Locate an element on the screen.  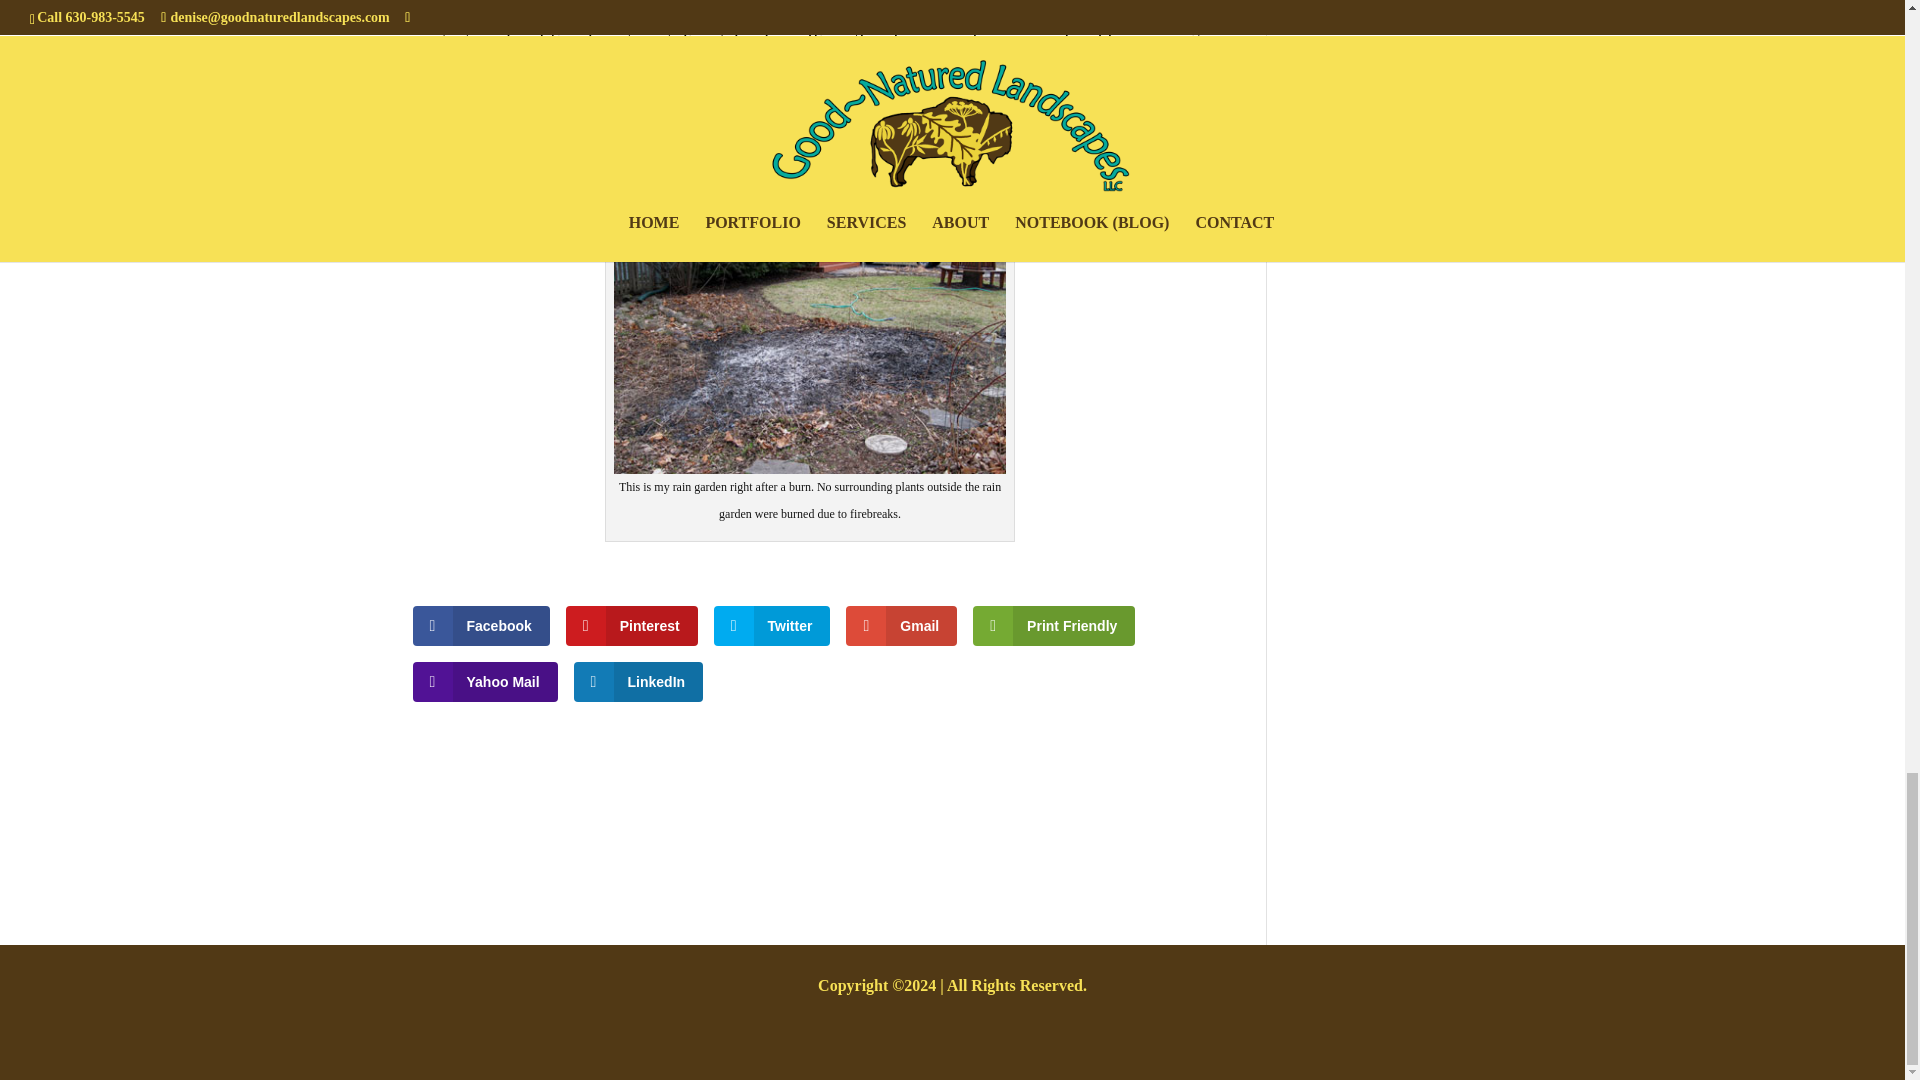
Gmail is located at coordinates (901, 625).